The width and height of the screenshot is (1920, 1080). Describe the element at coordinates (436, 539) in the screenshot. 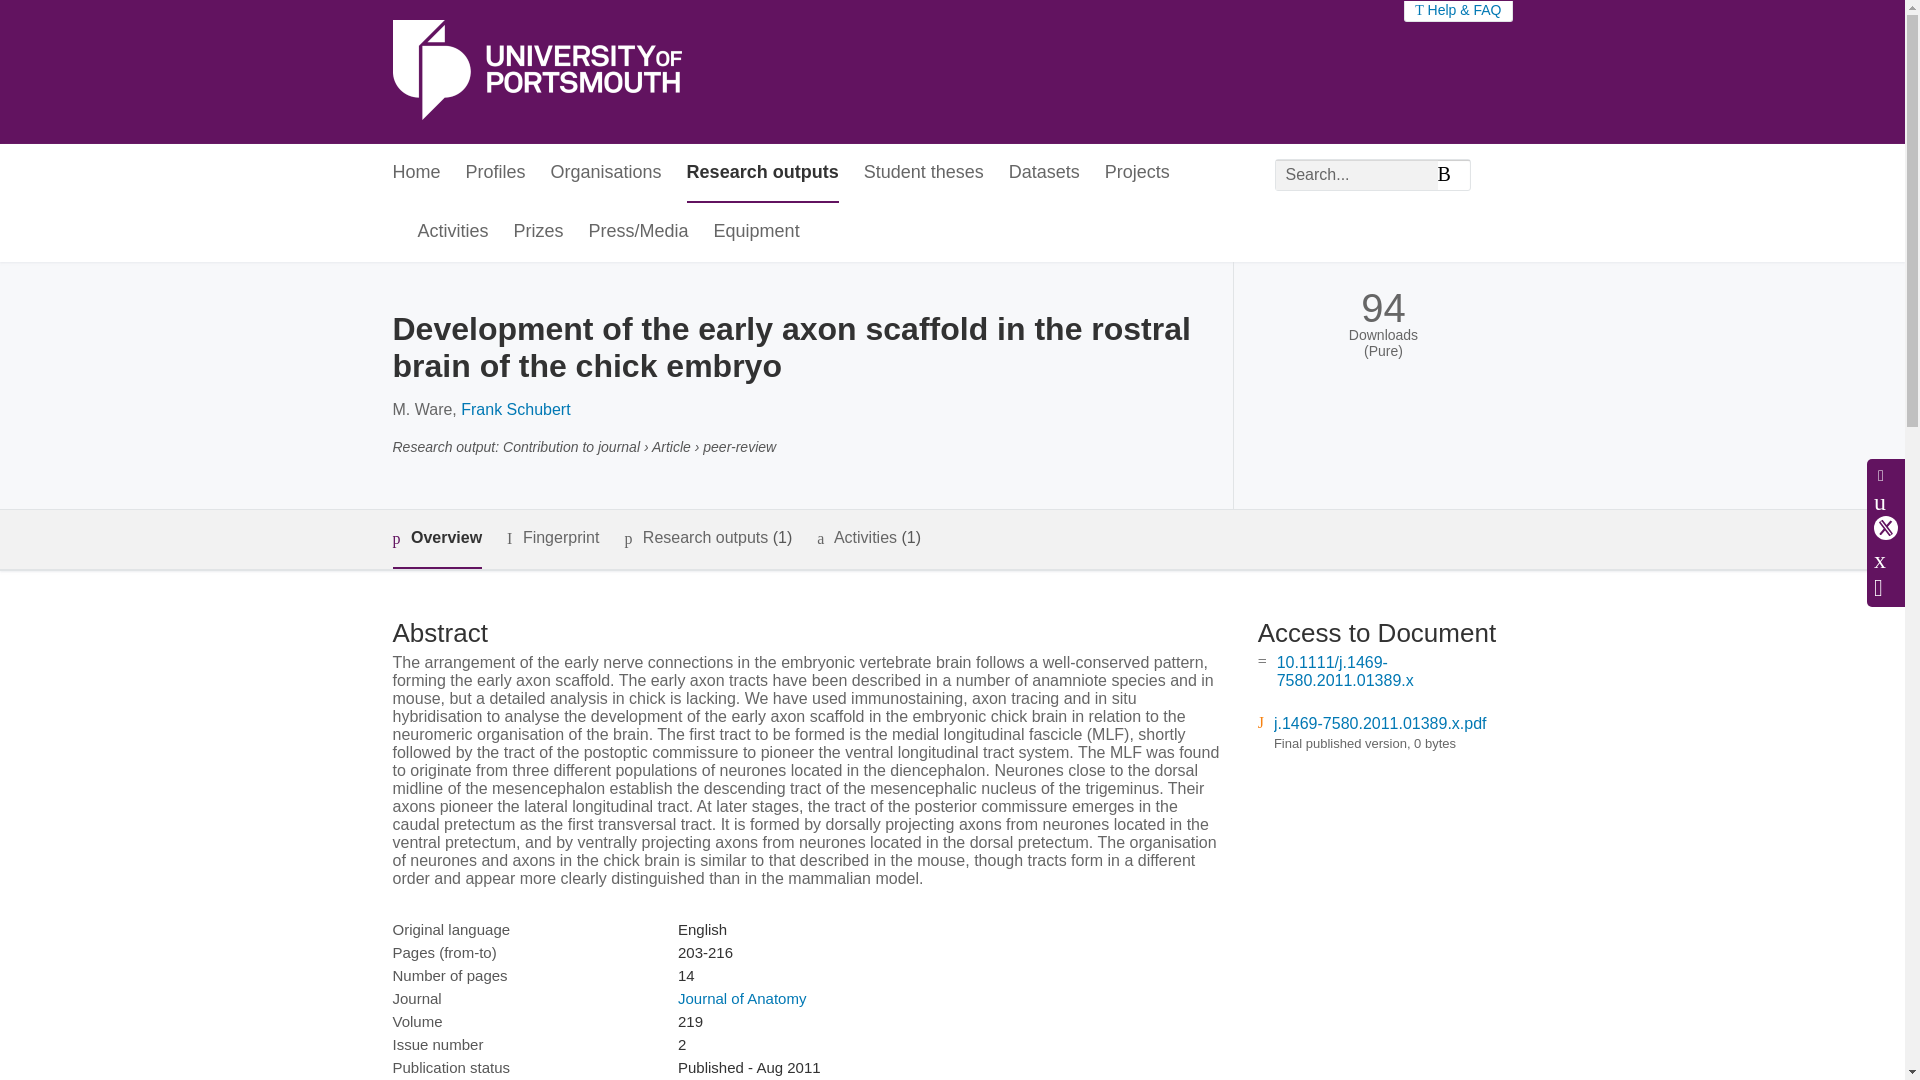

I see `Overview` at that location.